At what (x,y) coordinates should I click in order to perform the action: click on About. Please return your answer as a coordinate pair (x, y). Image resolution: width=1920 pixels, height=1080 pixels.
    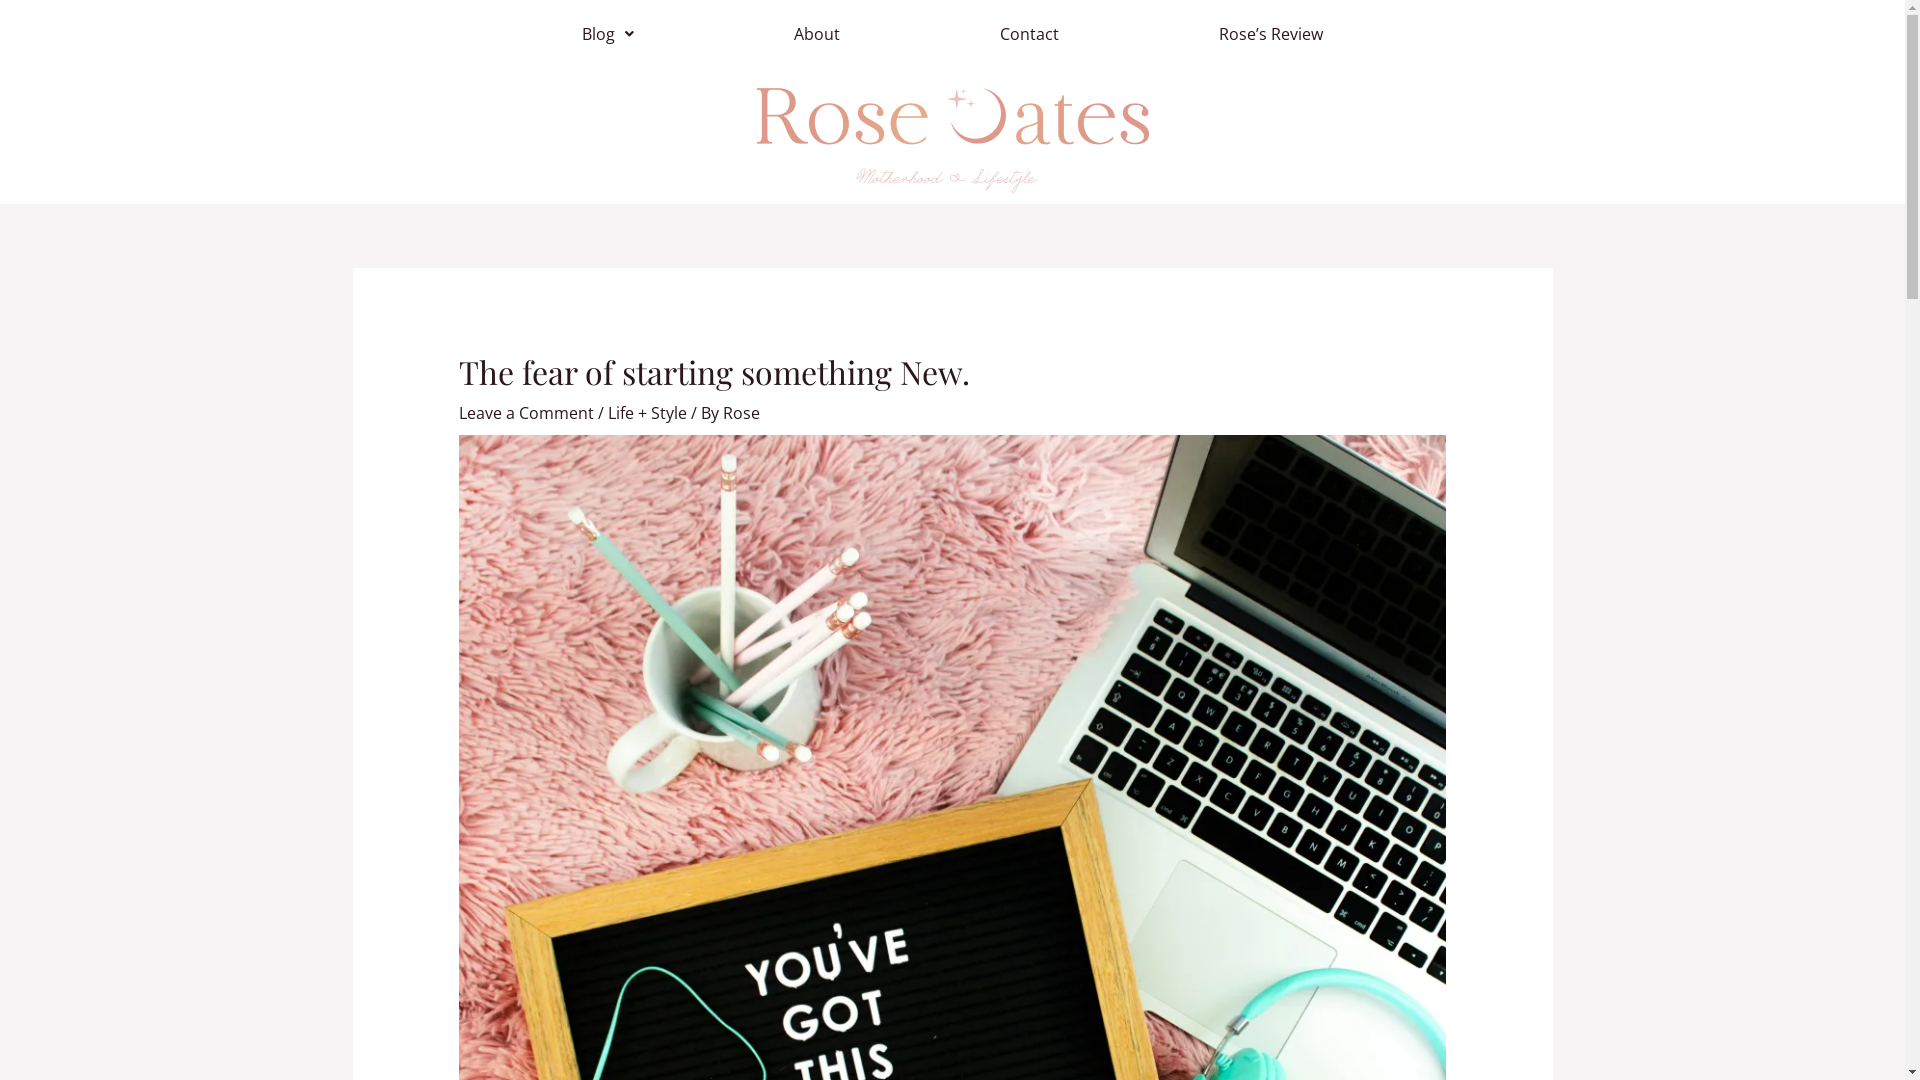
    Looking at the image, I should click on (817, 34).